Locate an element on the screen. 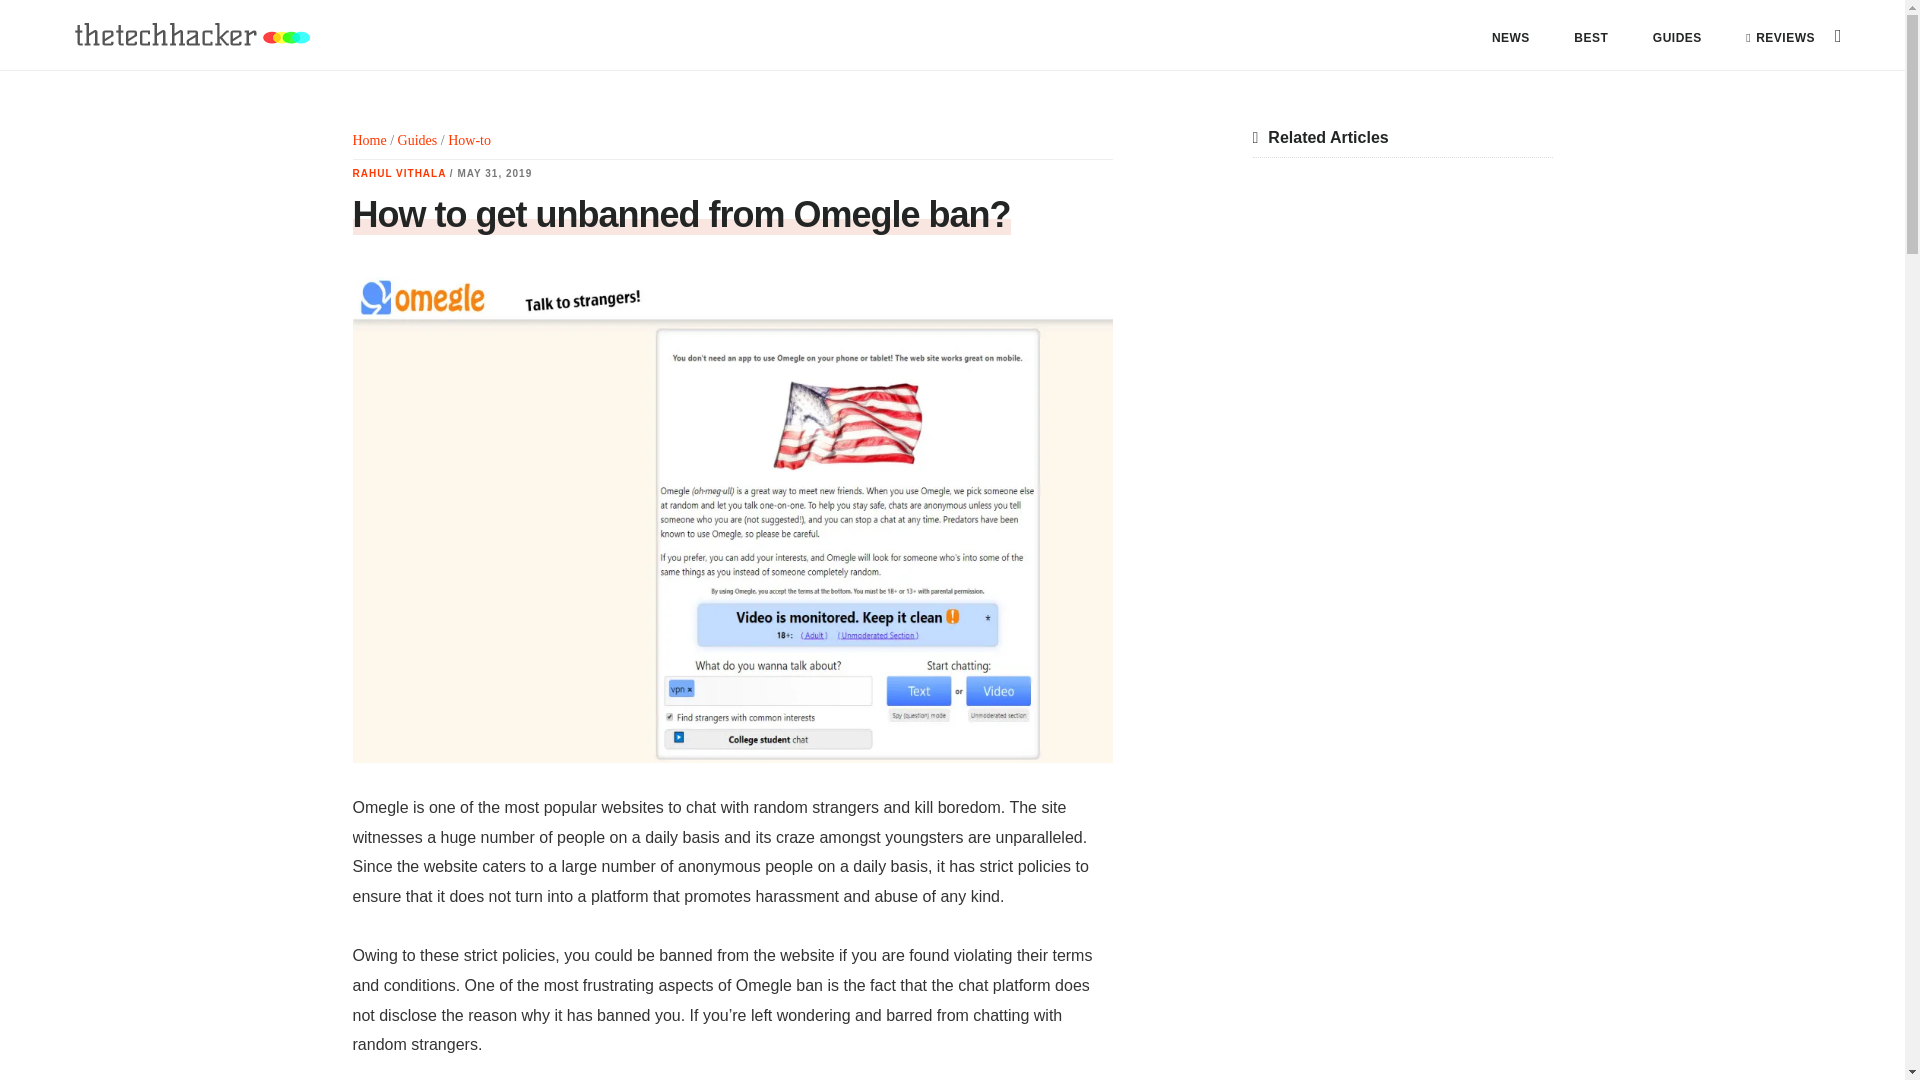 Image resolution: width=1920 pixels, height=1080 pixels. Home is located at coordinates (368, 140).